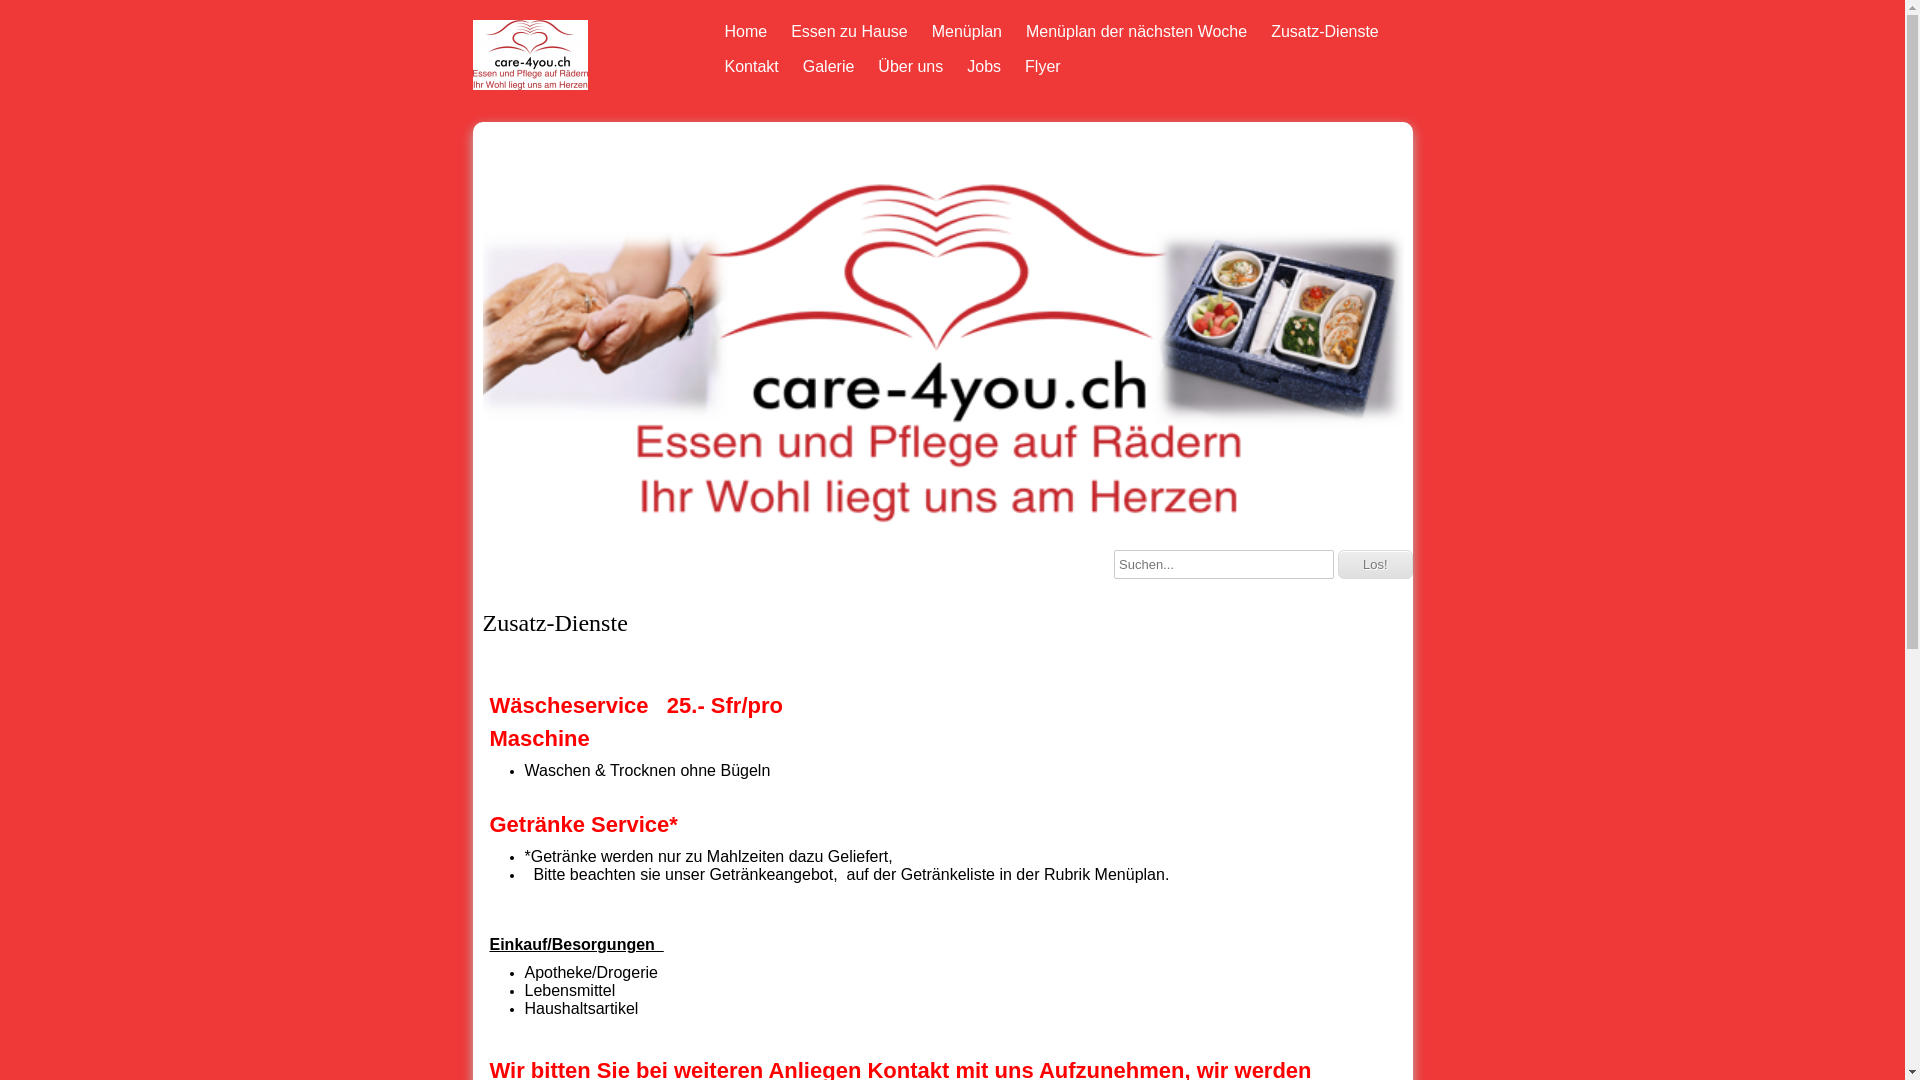 This screenshot has width=1920, height=1080. Describe the element at coordinates (984, 66) in the screenshot. I see `Jobs` at that location.